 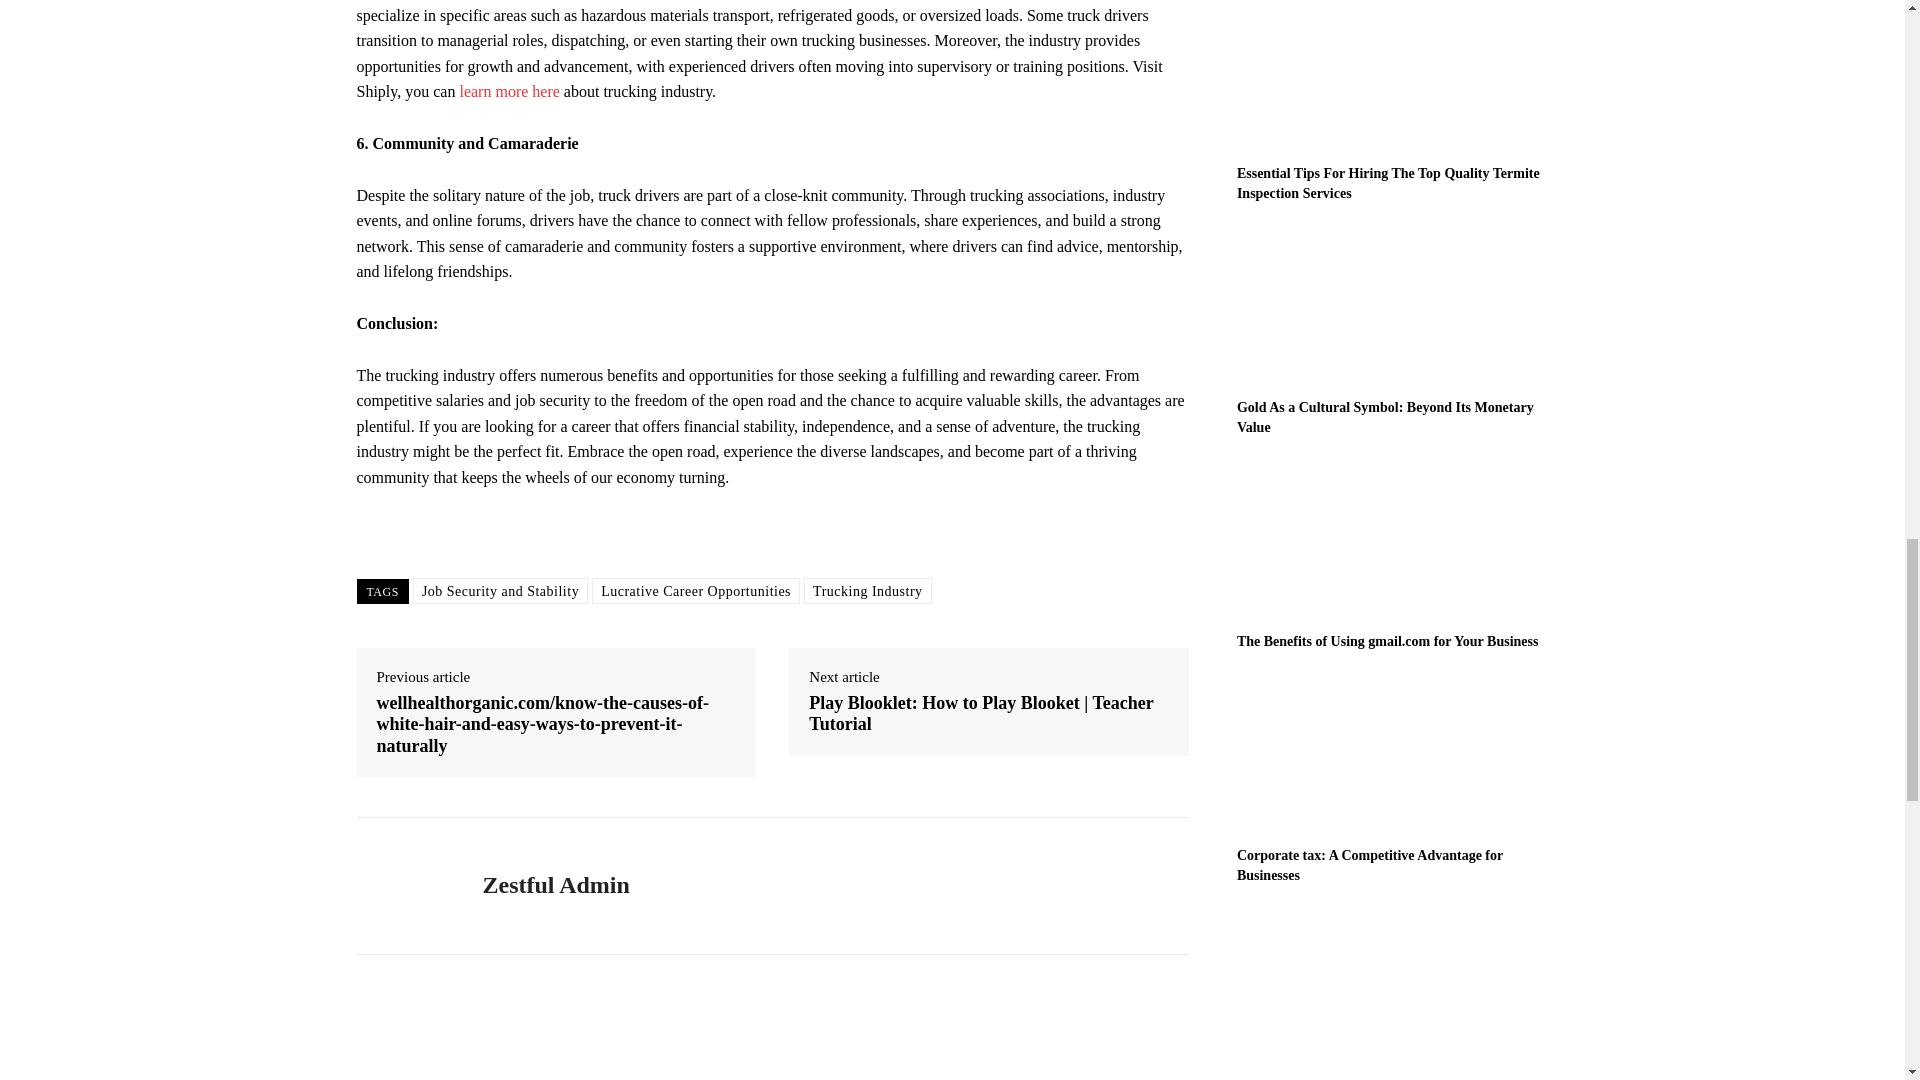 What do you see at coordinates (1392, 306) in the screenshot?
I see `Gold As a Cultural Symbol: Beyond Its Monetary Value` at bounding box center [1392, 306].